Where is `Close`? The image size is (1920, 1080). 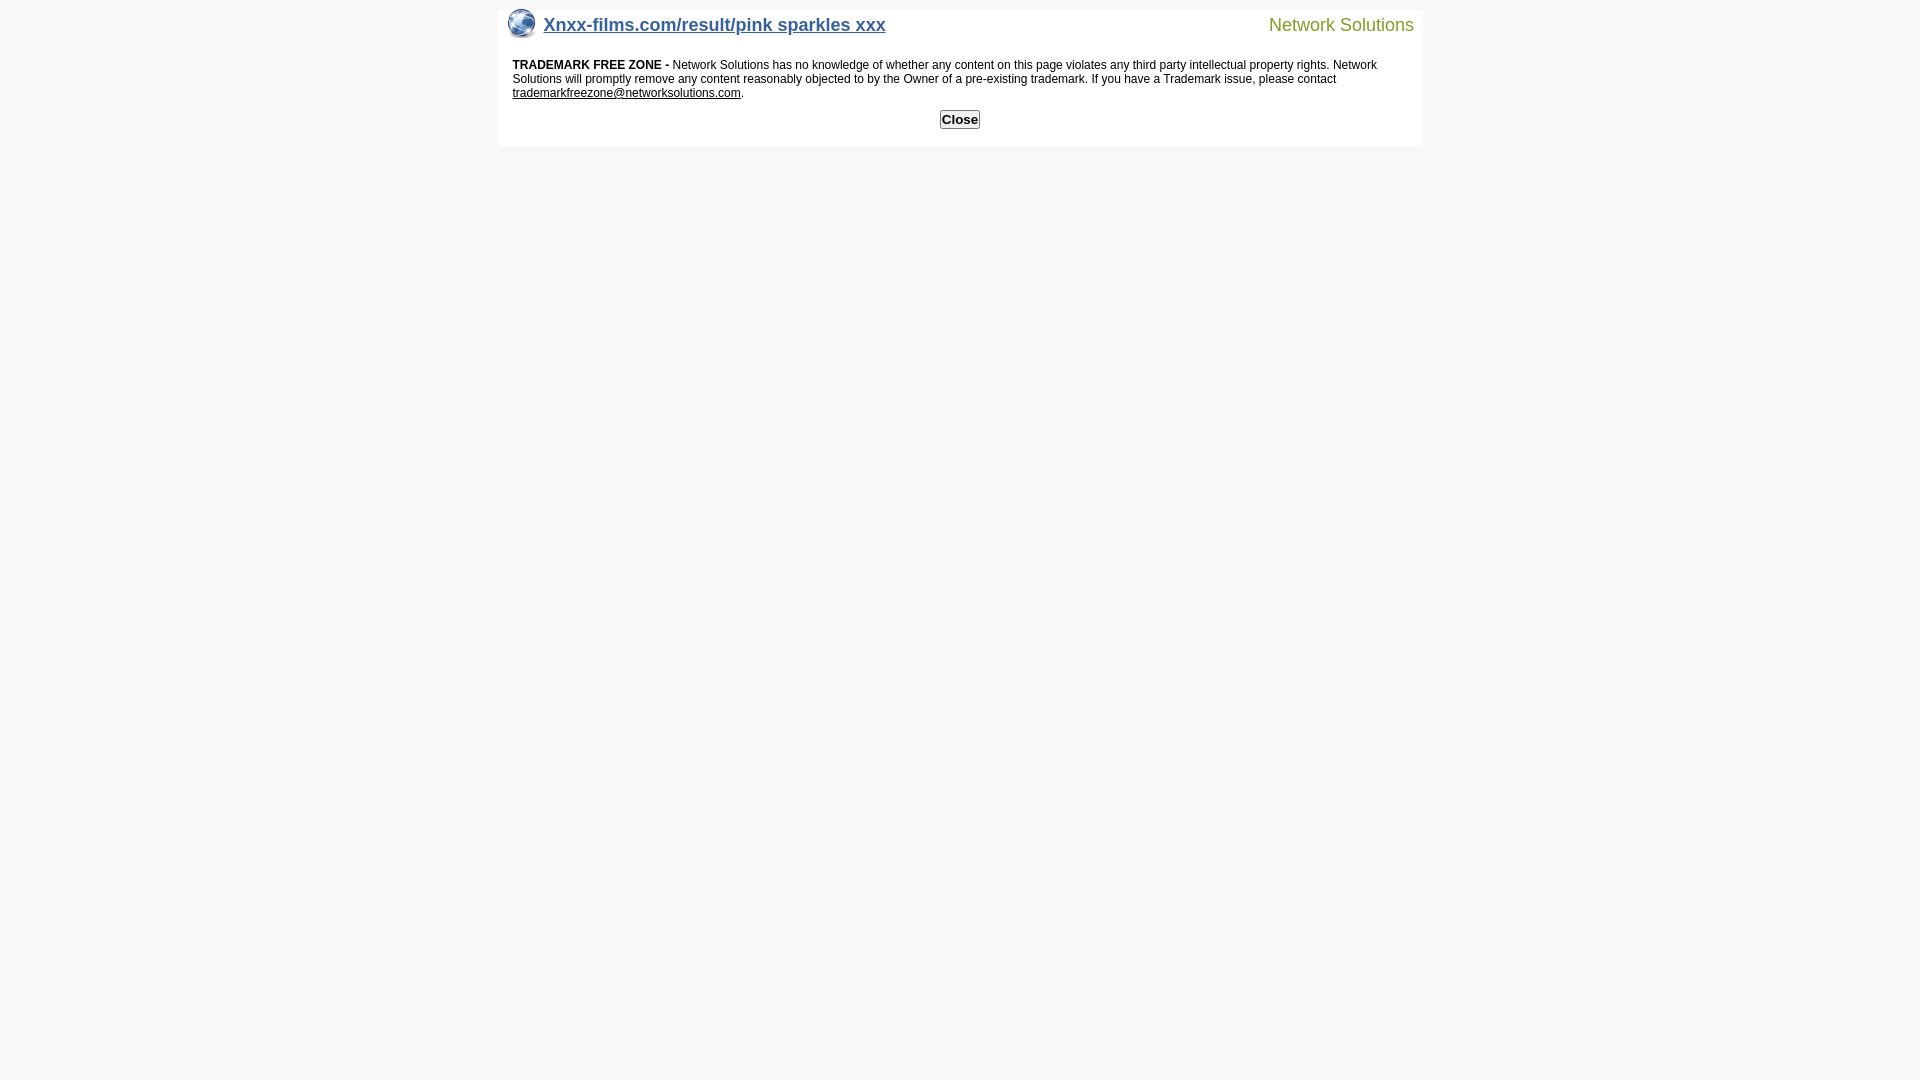 Close is located at coordinates (960, 120).